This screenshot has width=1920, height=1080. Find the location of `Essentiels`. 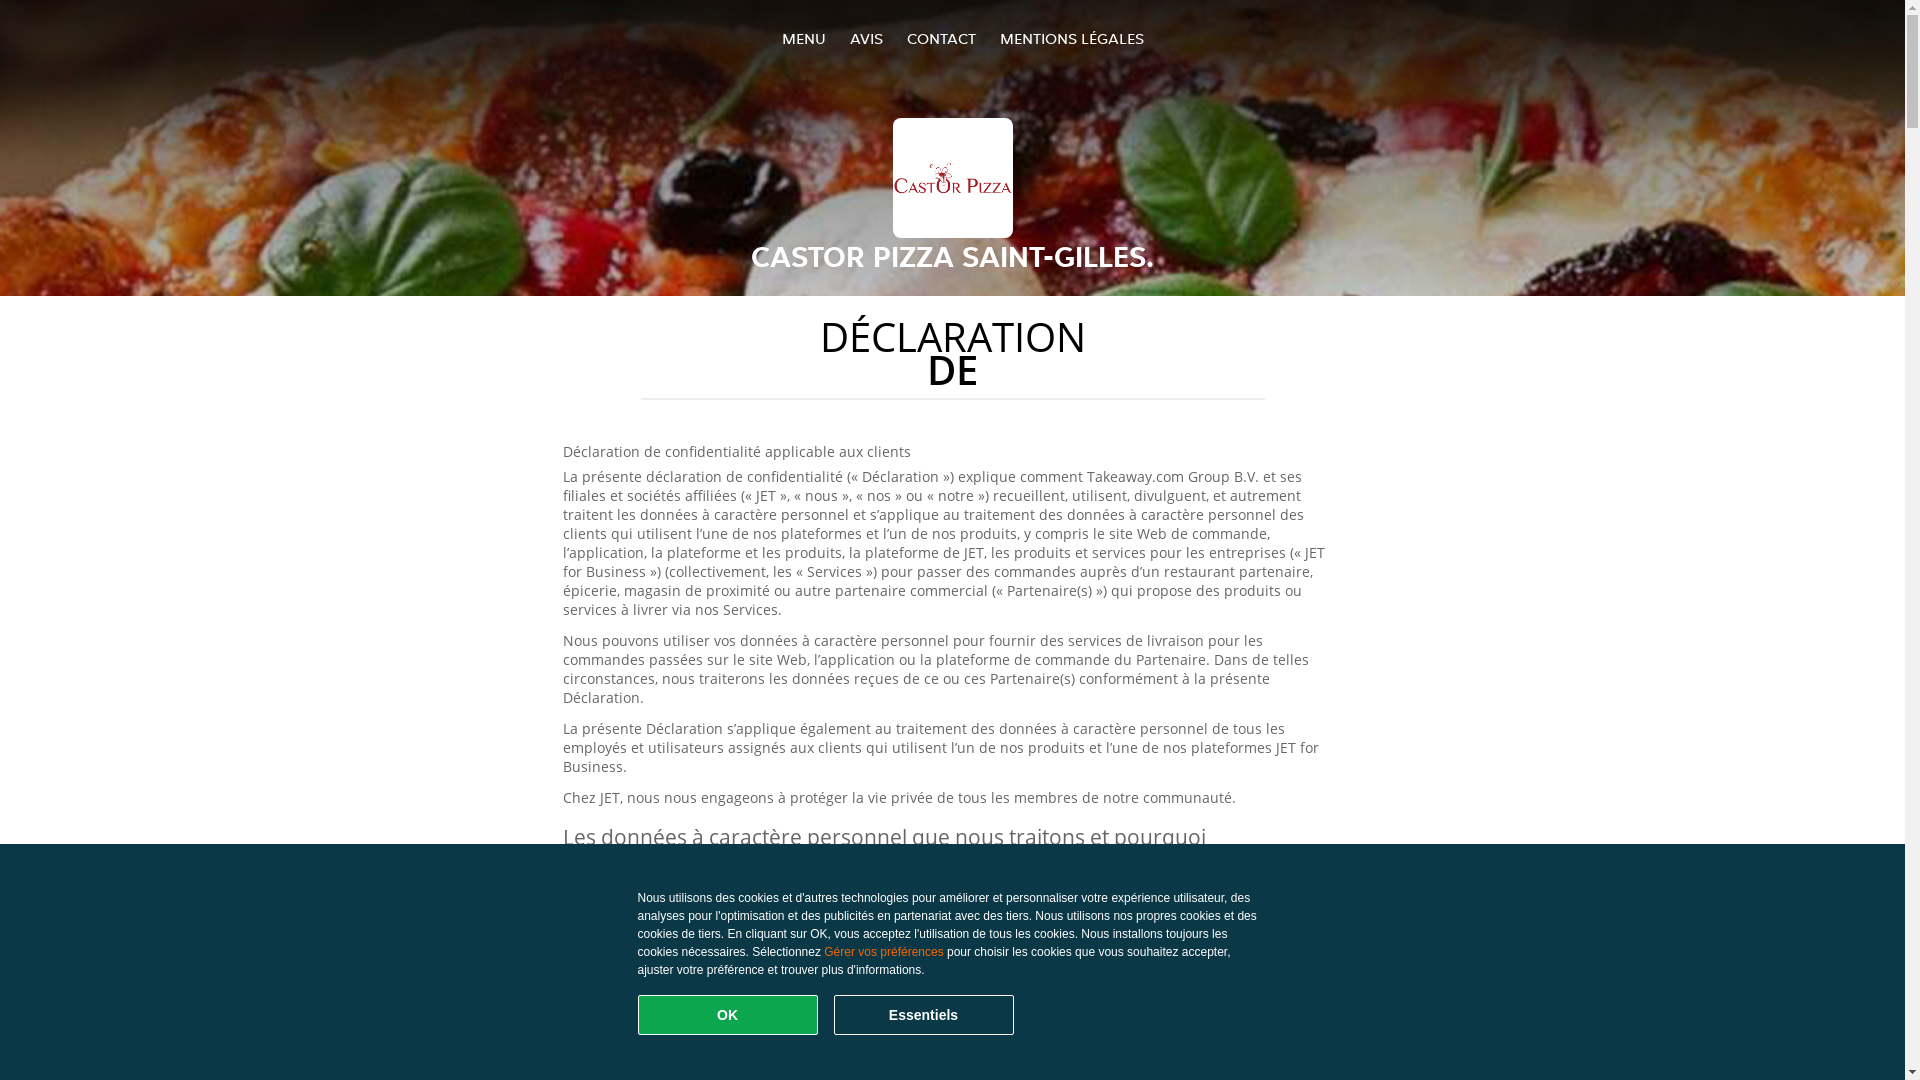

Essentiels is located at coordinates (924, 1015).